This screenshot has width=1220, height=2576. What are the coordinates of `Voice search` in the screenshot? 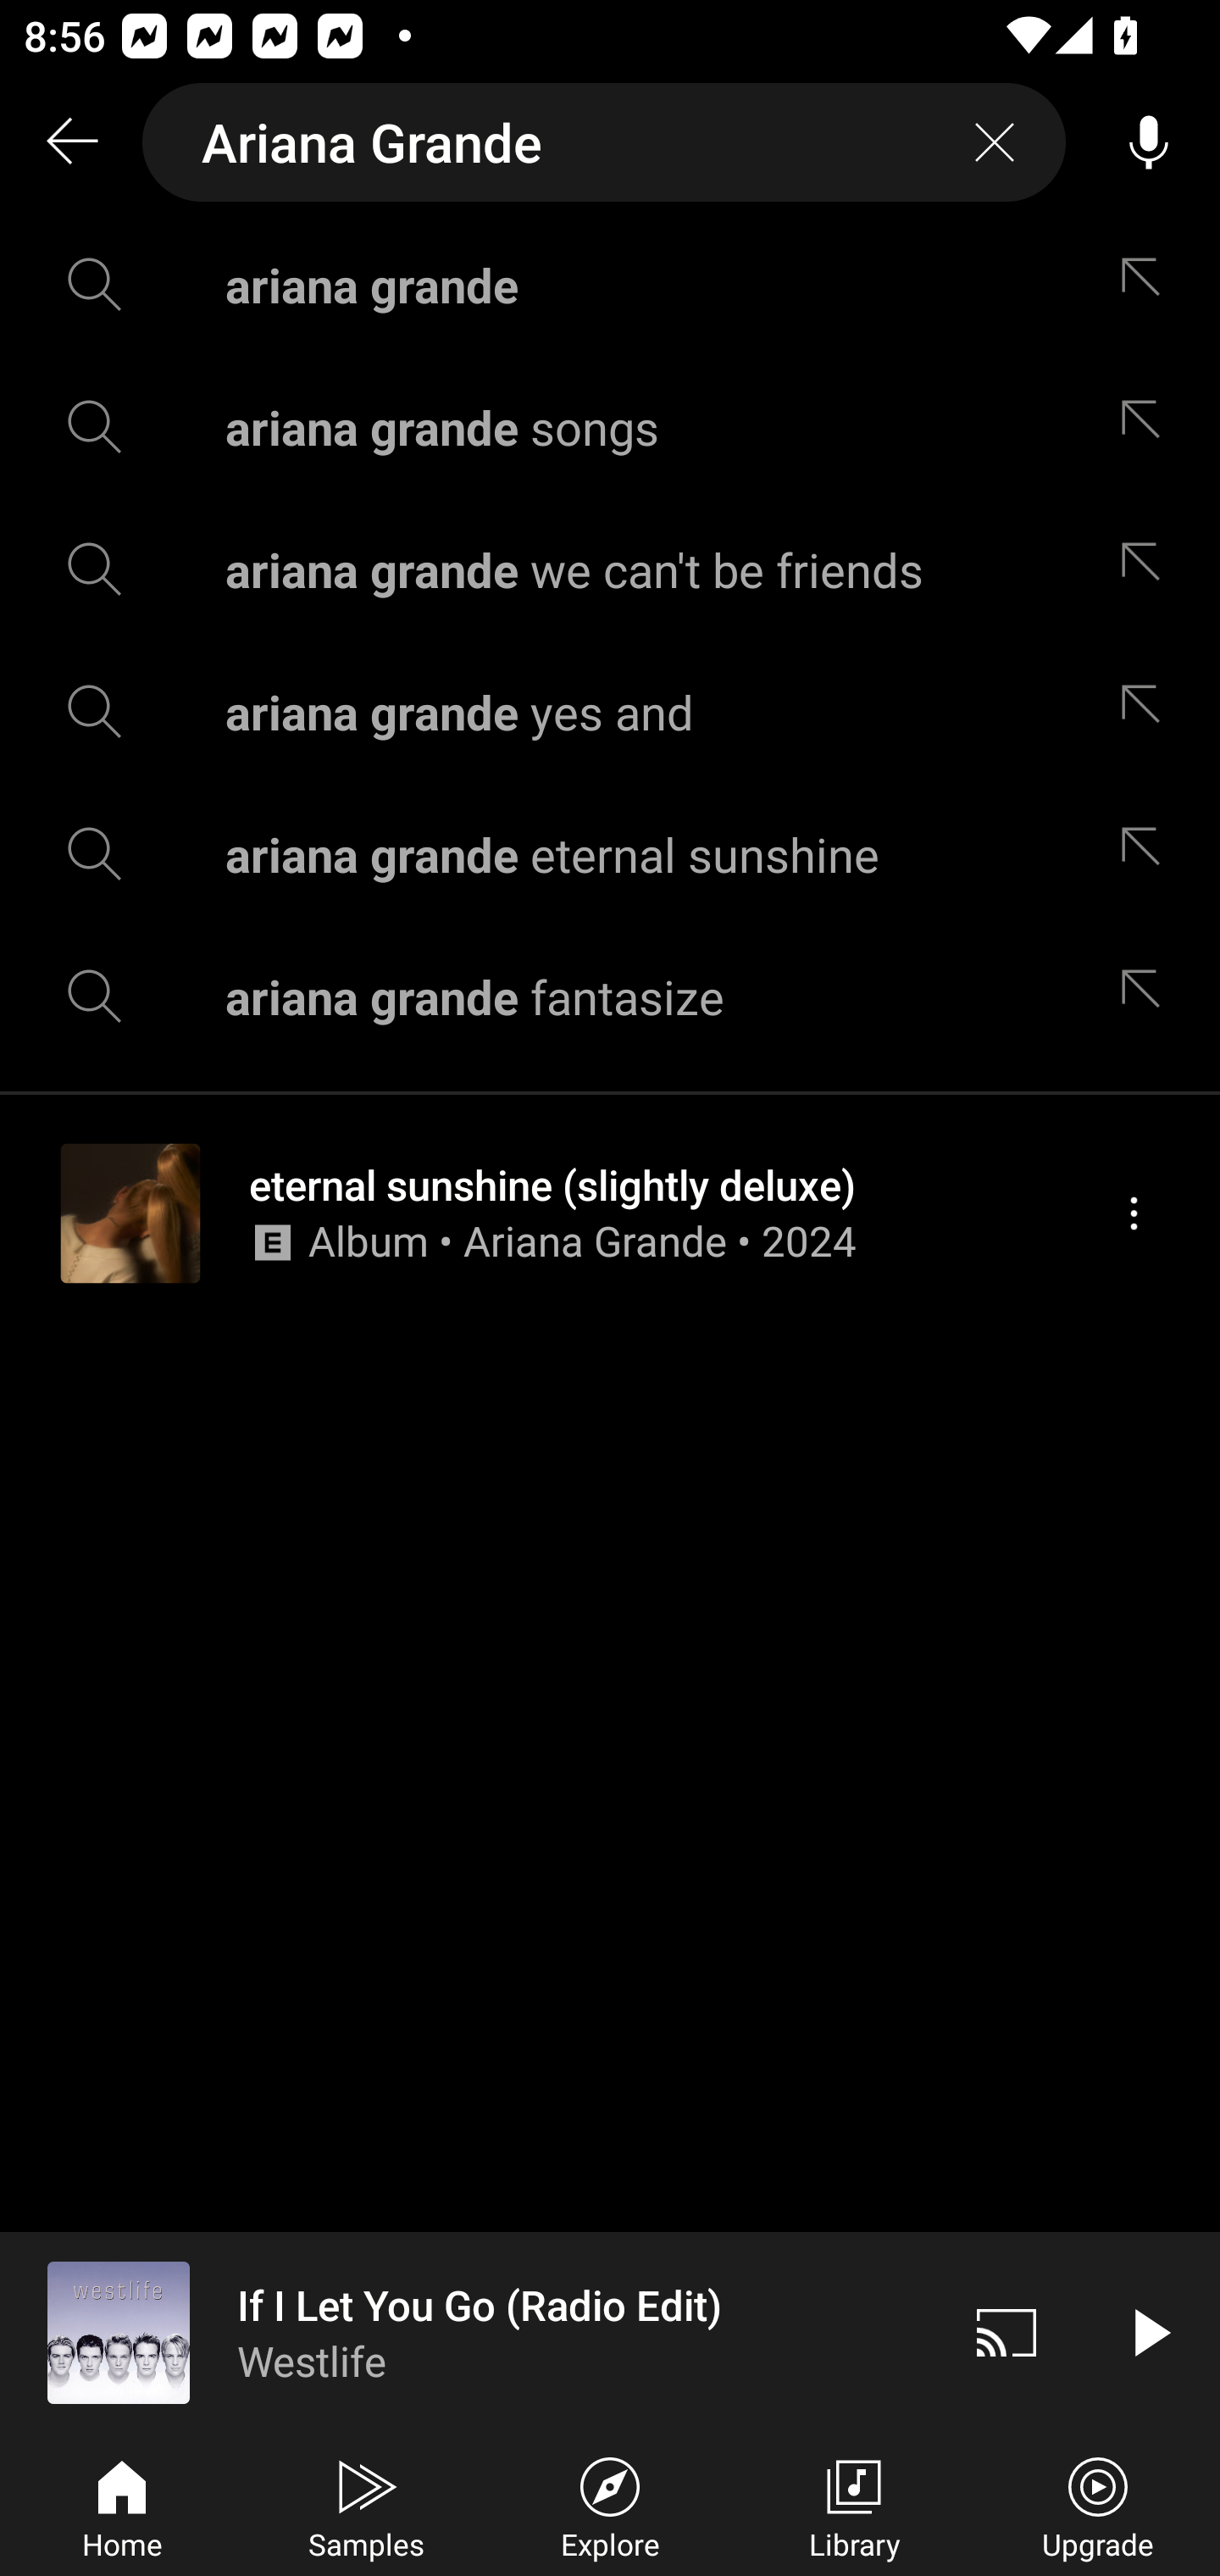 It's located at (1149, 142).